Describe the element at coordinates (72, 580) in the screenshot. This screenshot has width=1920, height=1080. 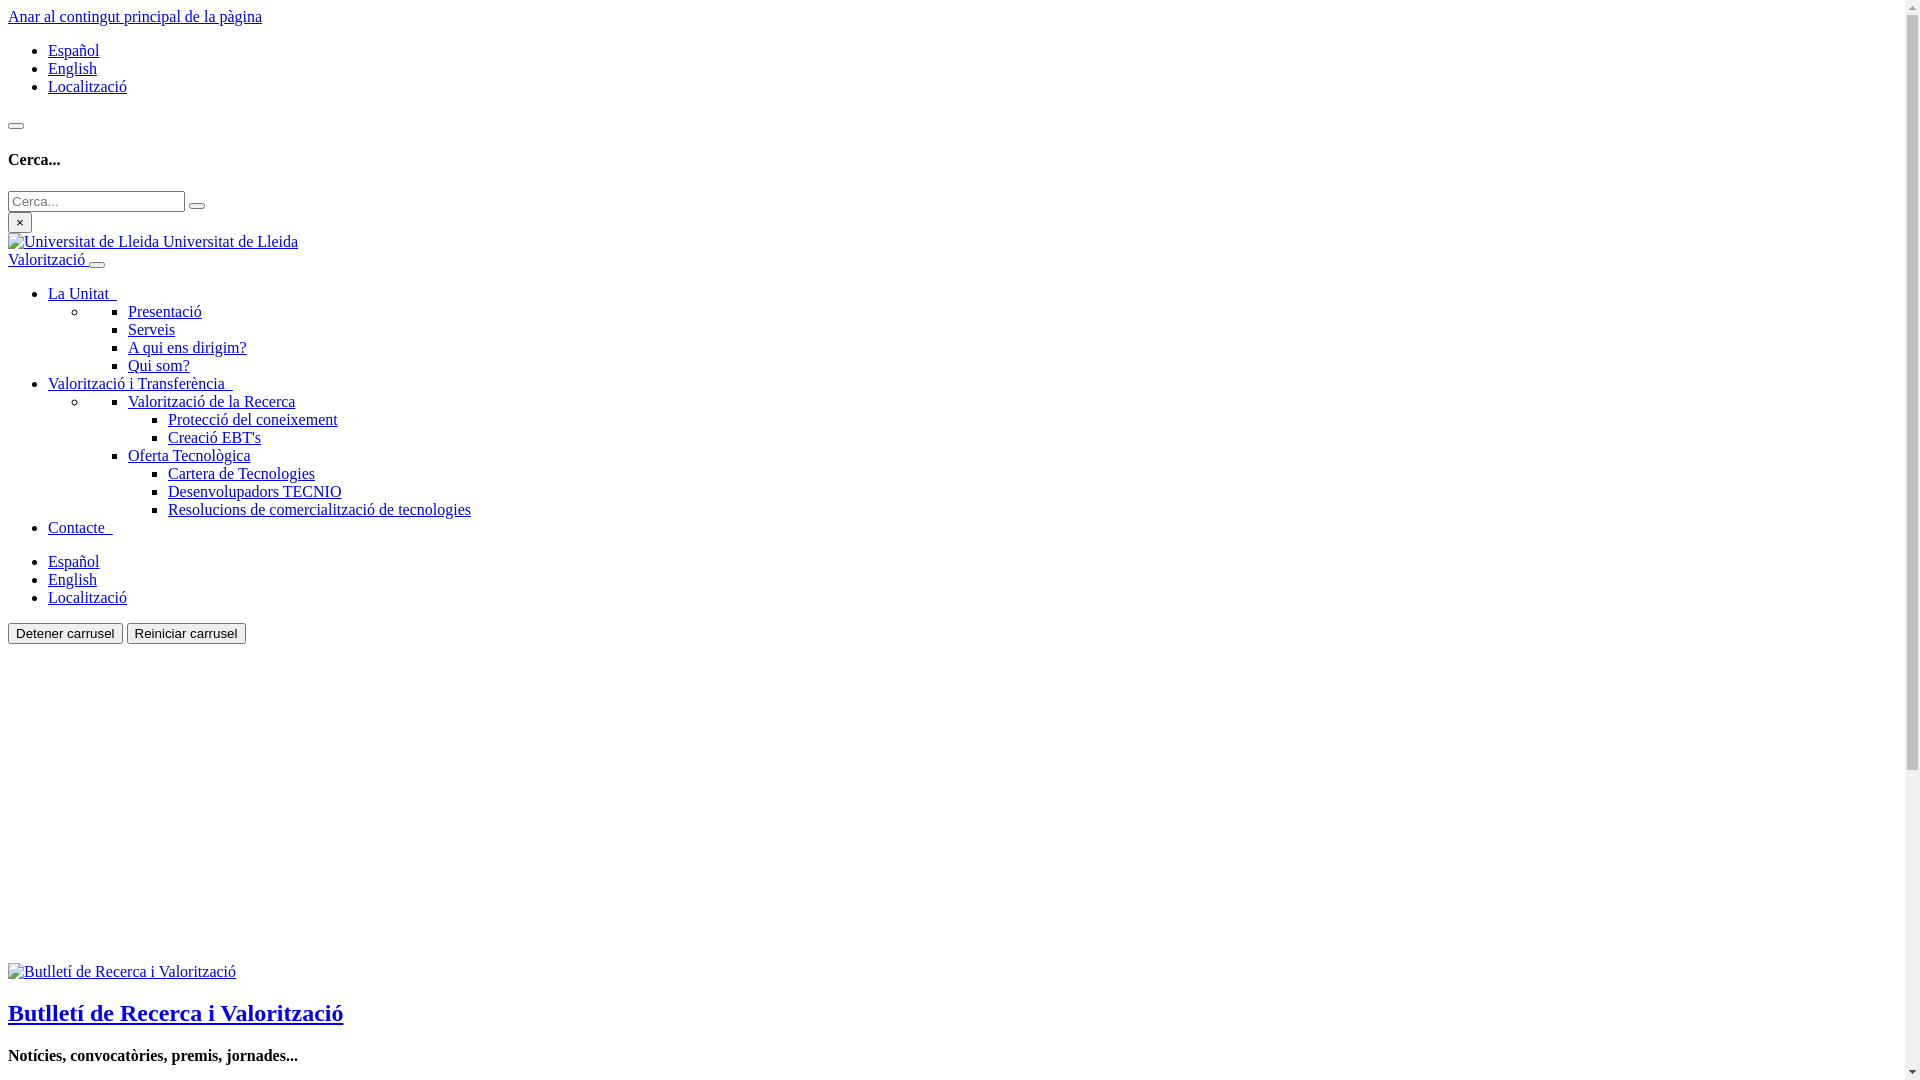
I see `English` at that location.